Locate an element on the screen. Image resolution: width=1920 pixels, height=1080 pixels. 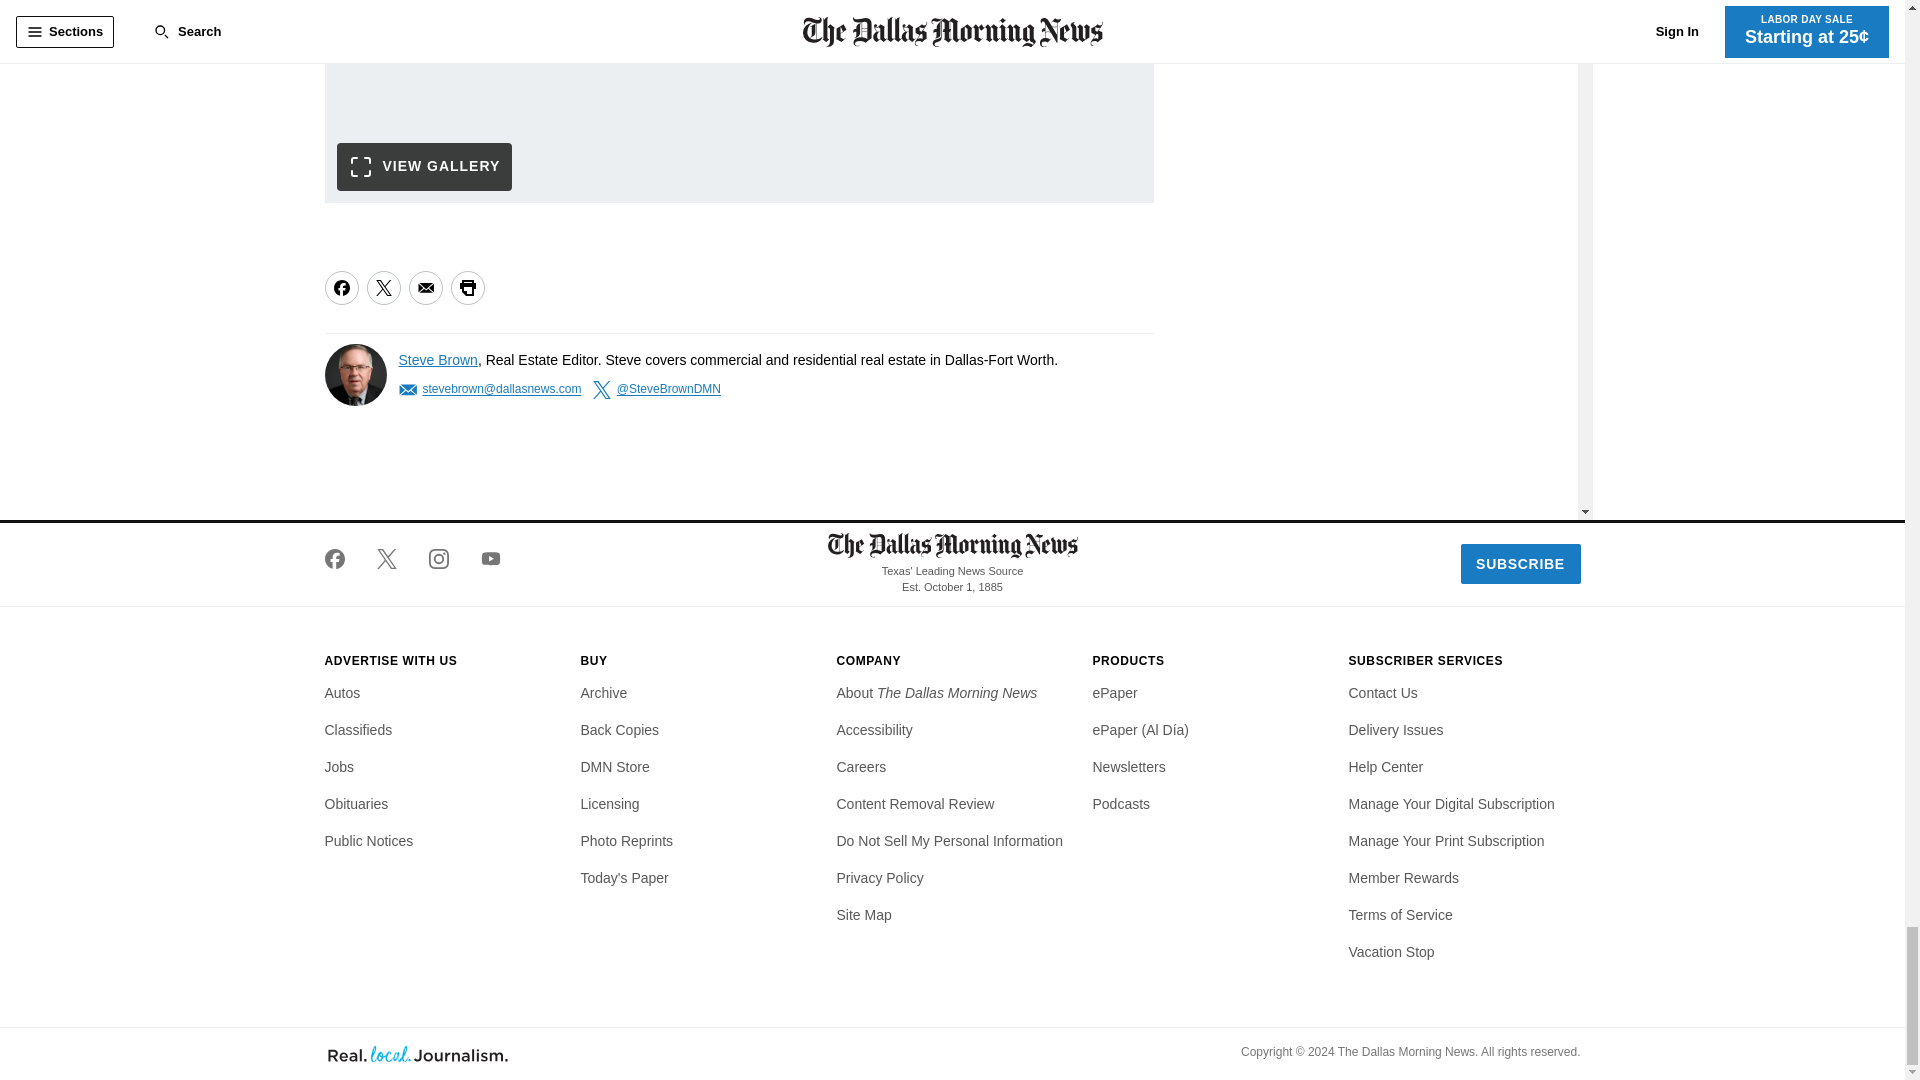
The Dallas Morning News on Instagram is located at coordinates (438, 558).